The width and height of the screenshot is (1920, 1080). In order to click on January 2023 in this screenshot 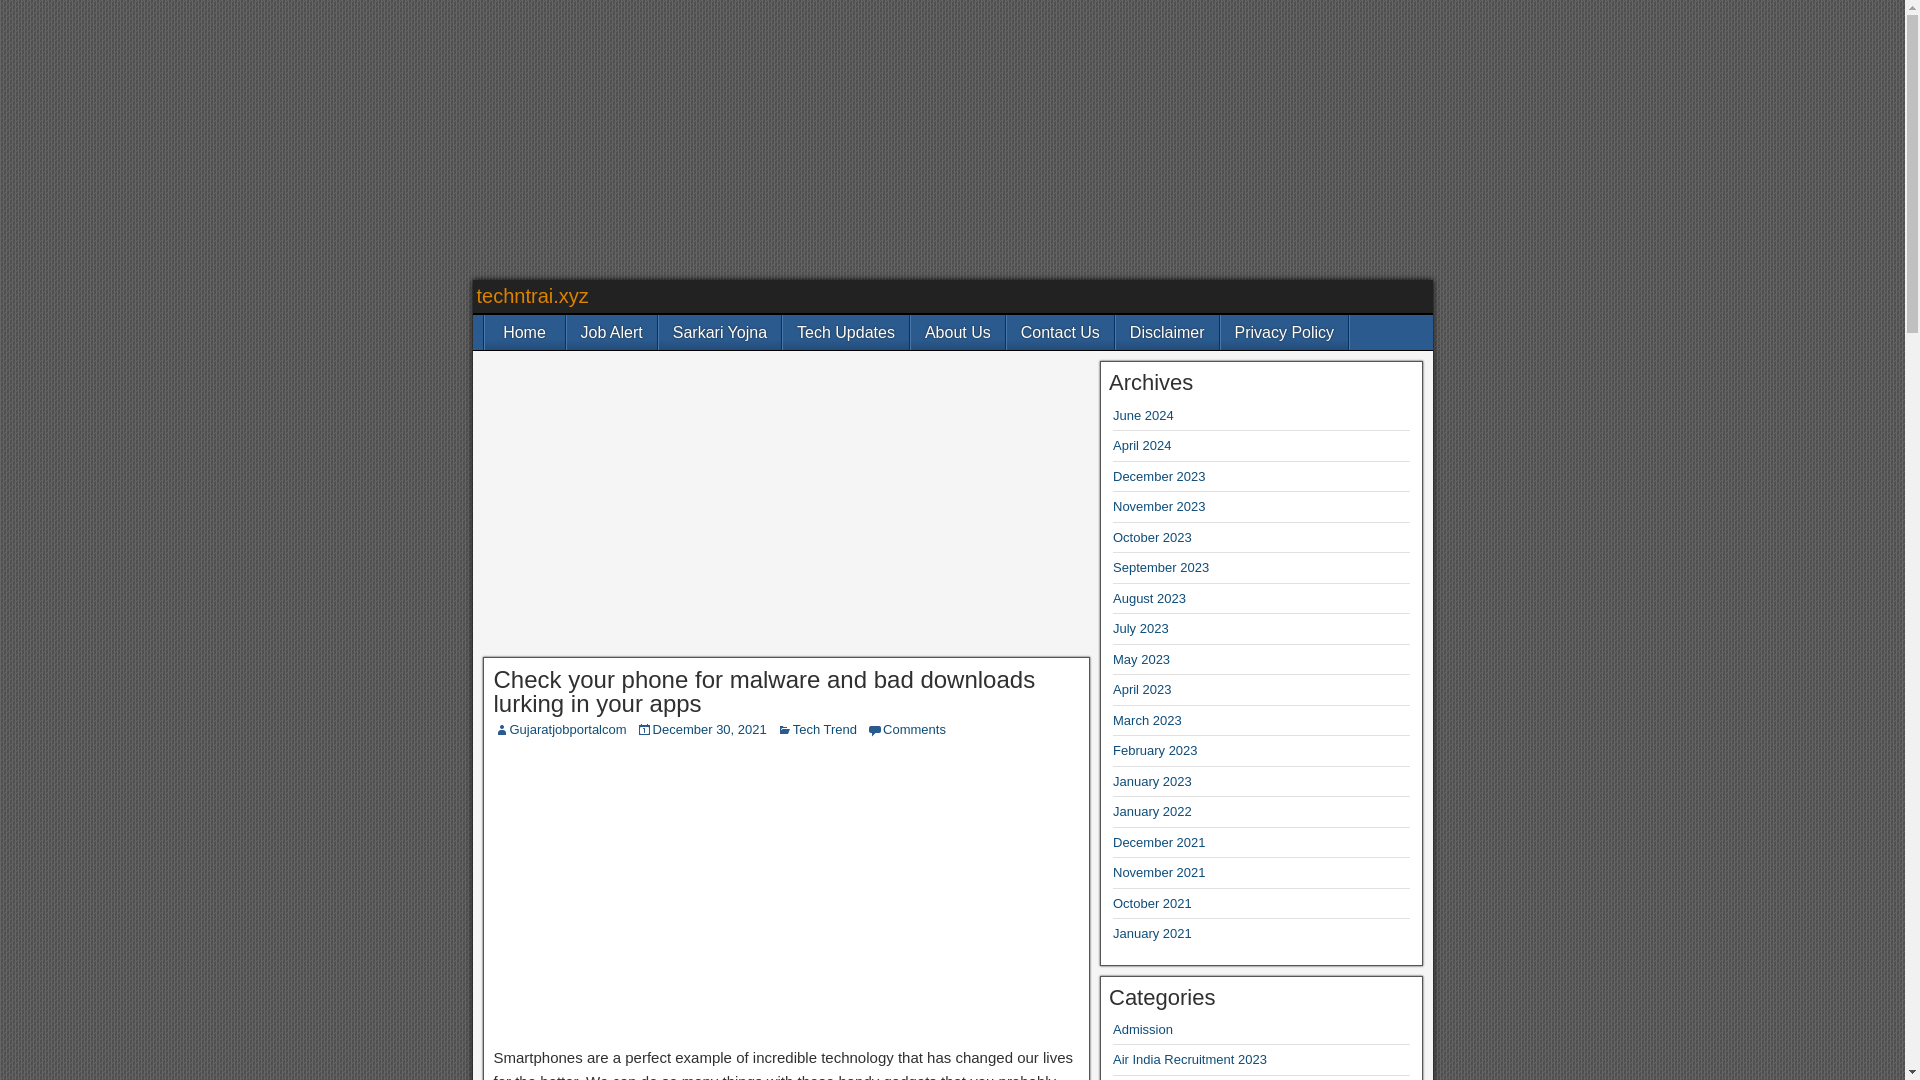, I will do `click(1152, 782)`.